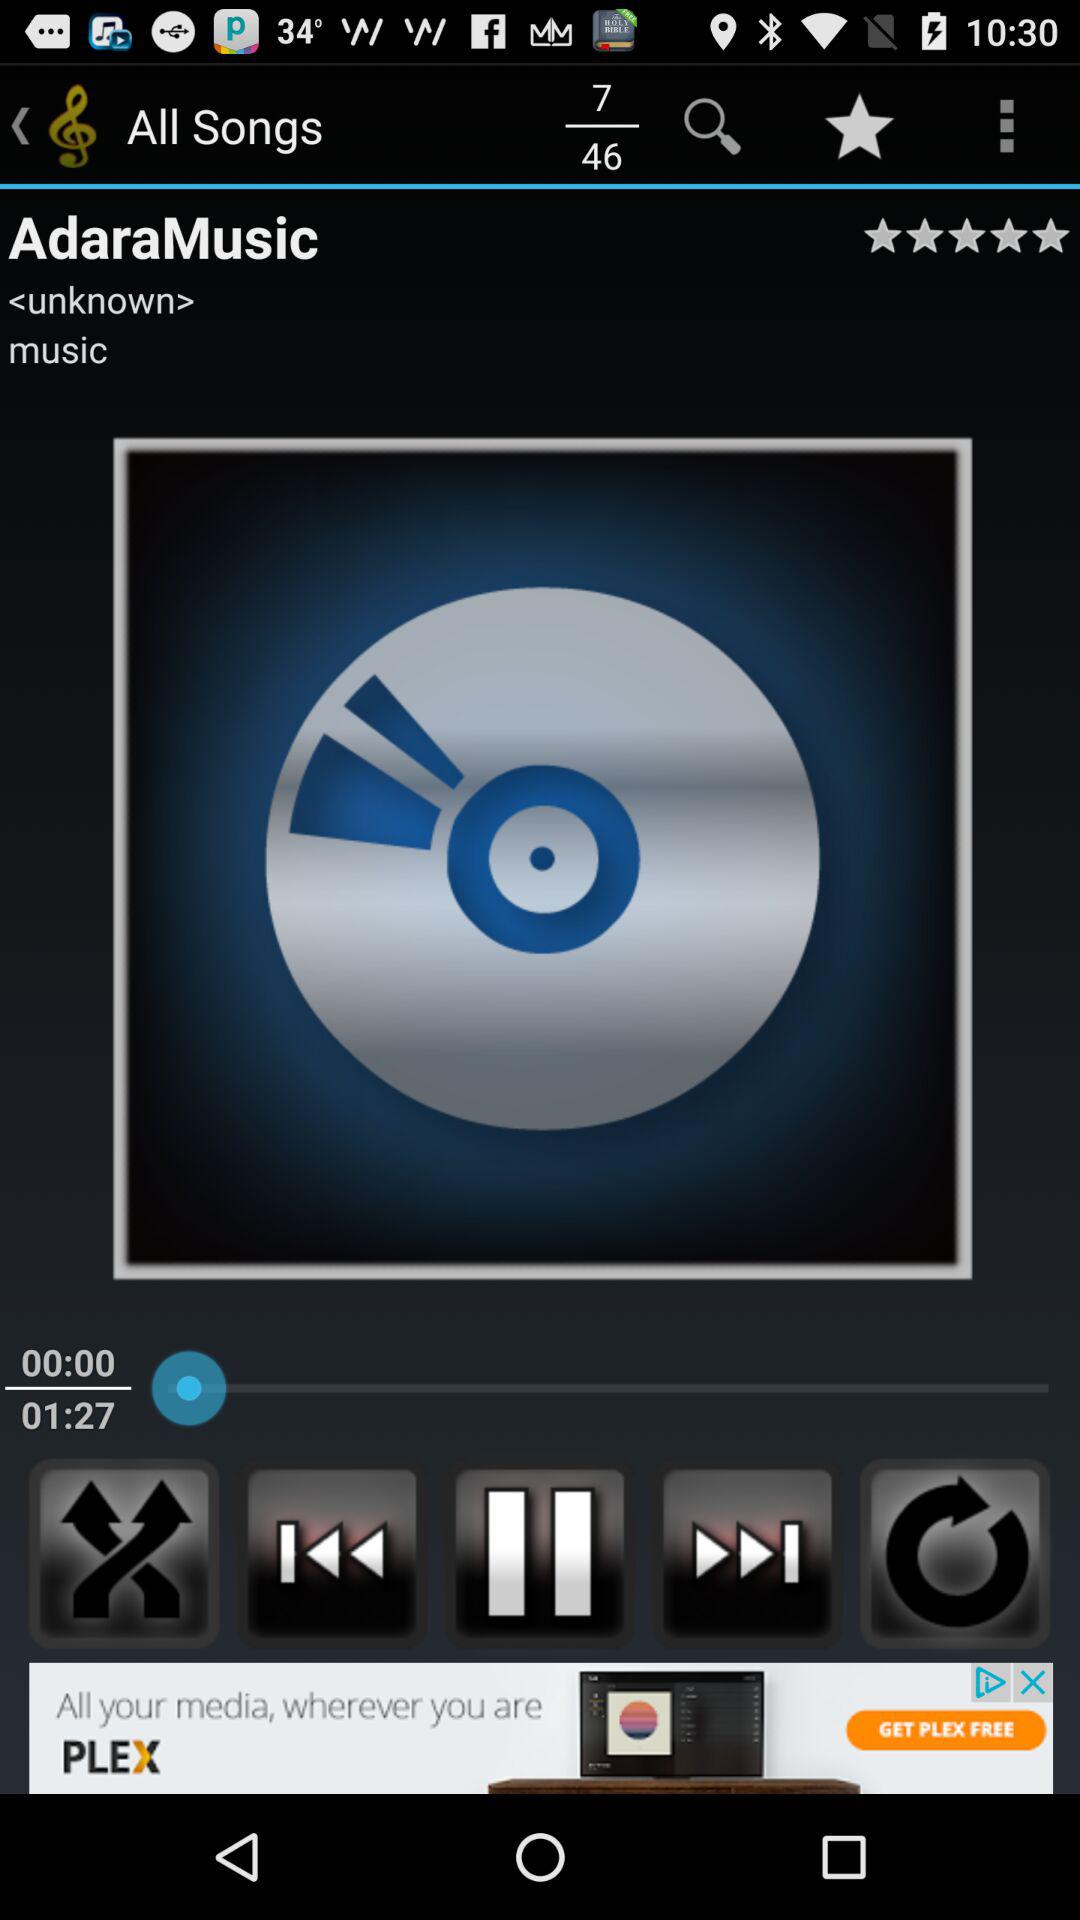 Image resolution: width=1080 pixels, height=1920 pixels. Describe the element at coordinates (332, 1553) in the screenshot. I see `the video and music player with customizable space` at that location.